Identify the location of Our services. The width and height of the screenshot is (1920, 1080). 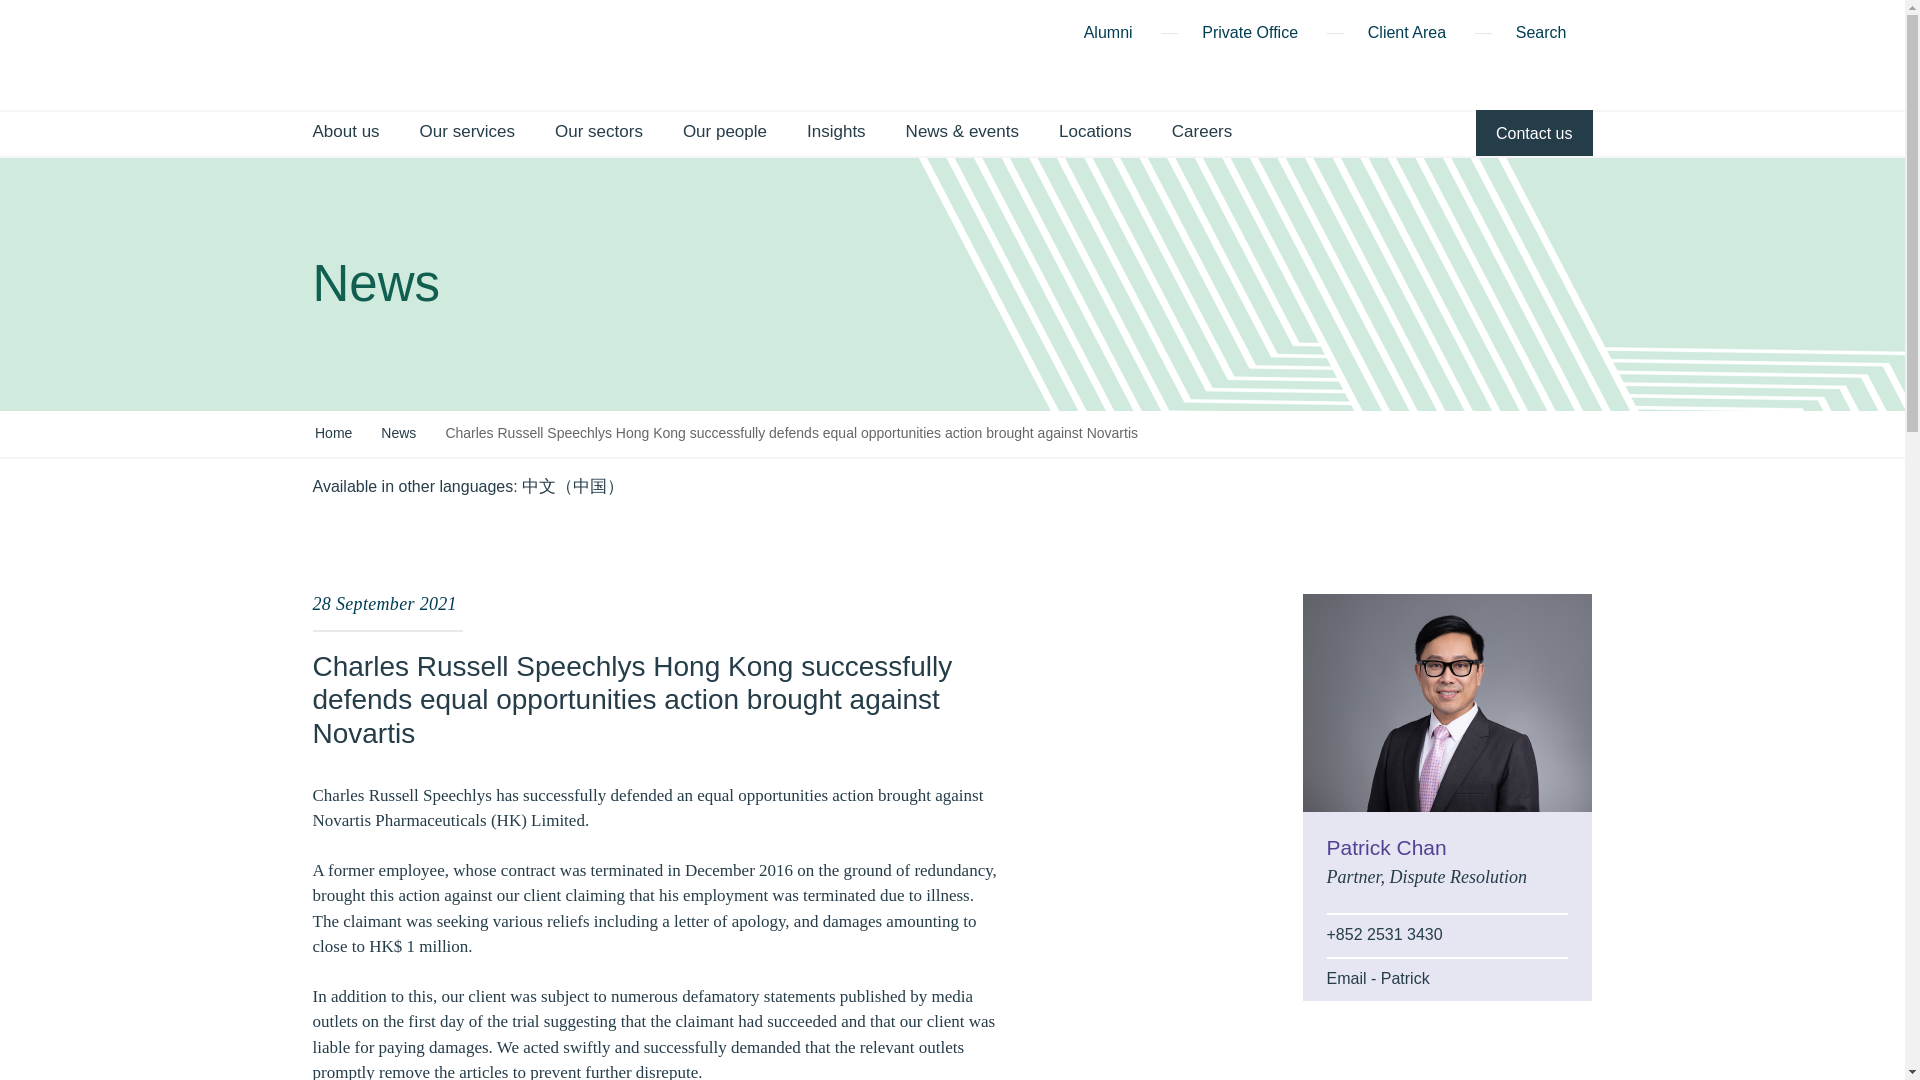
(467, 133).